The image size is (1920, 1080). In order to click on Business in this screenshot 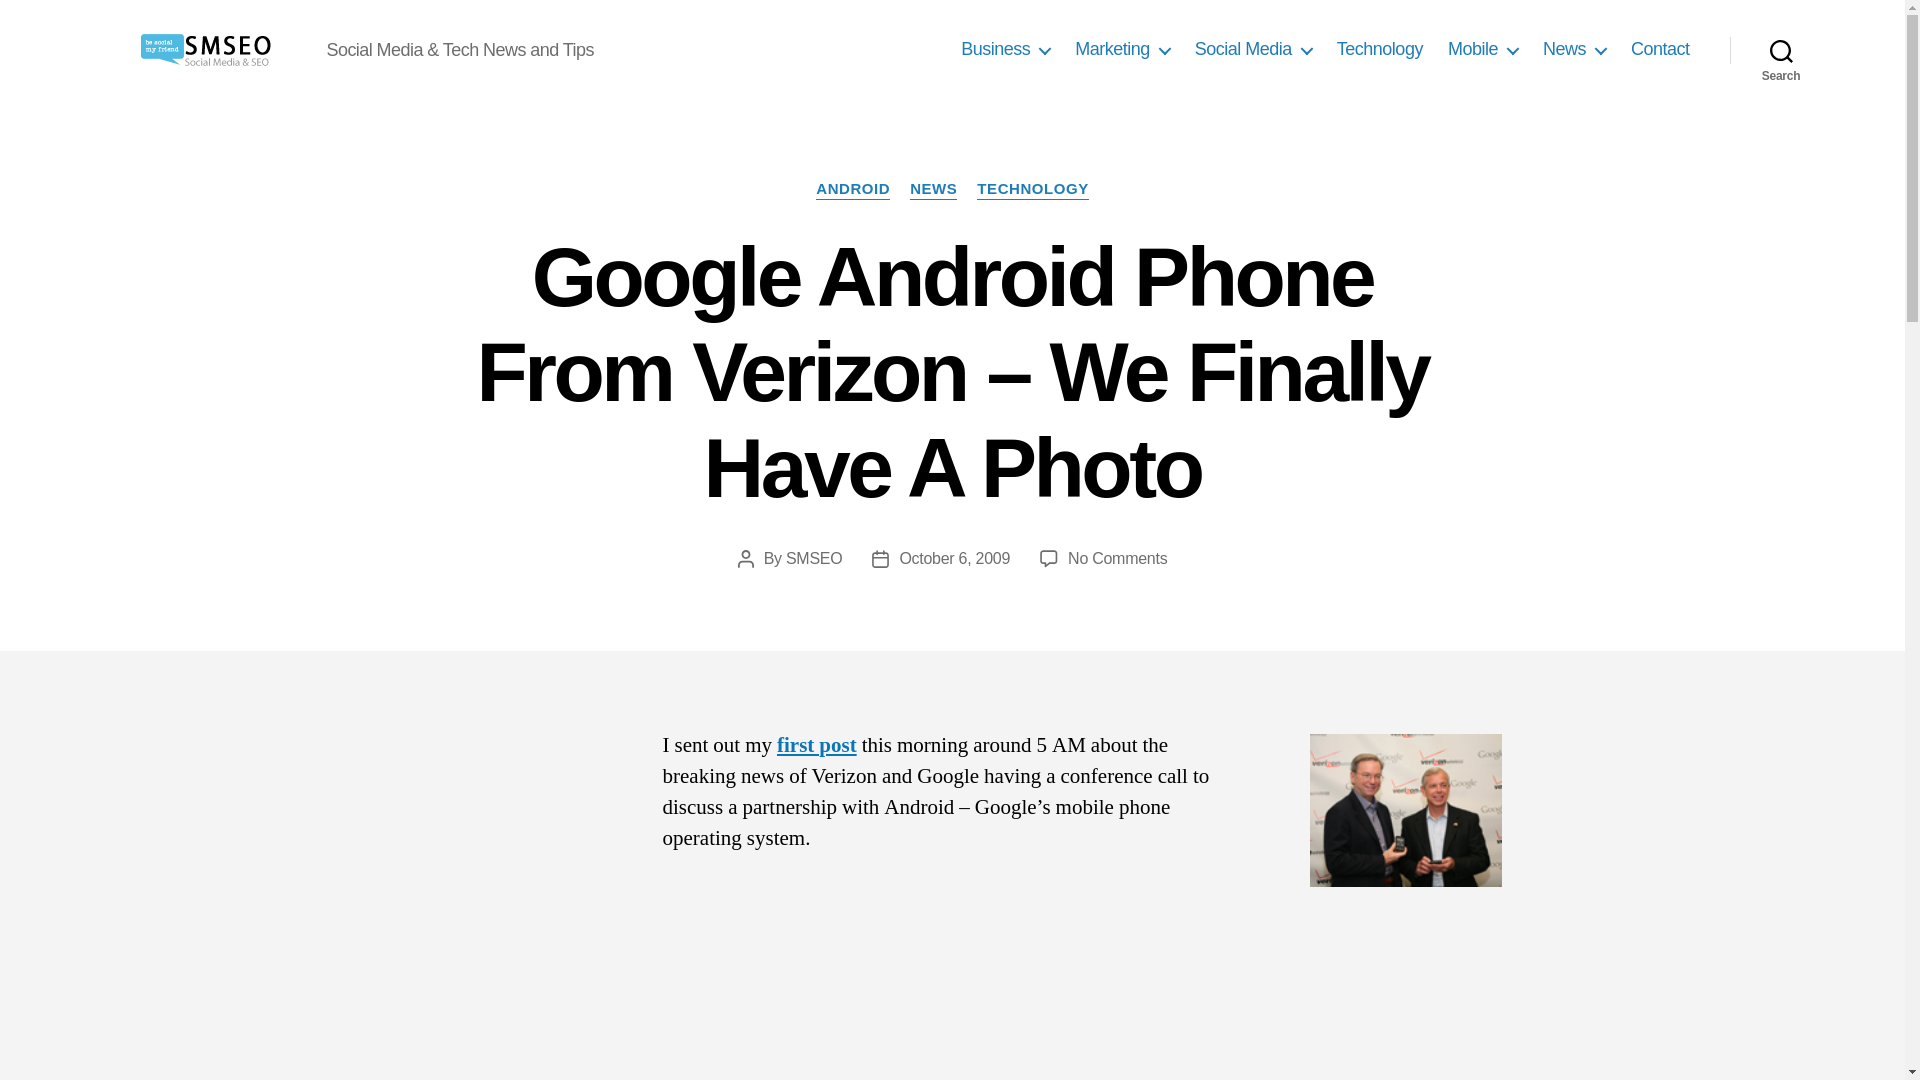, I will do `click(1006, 49)`.